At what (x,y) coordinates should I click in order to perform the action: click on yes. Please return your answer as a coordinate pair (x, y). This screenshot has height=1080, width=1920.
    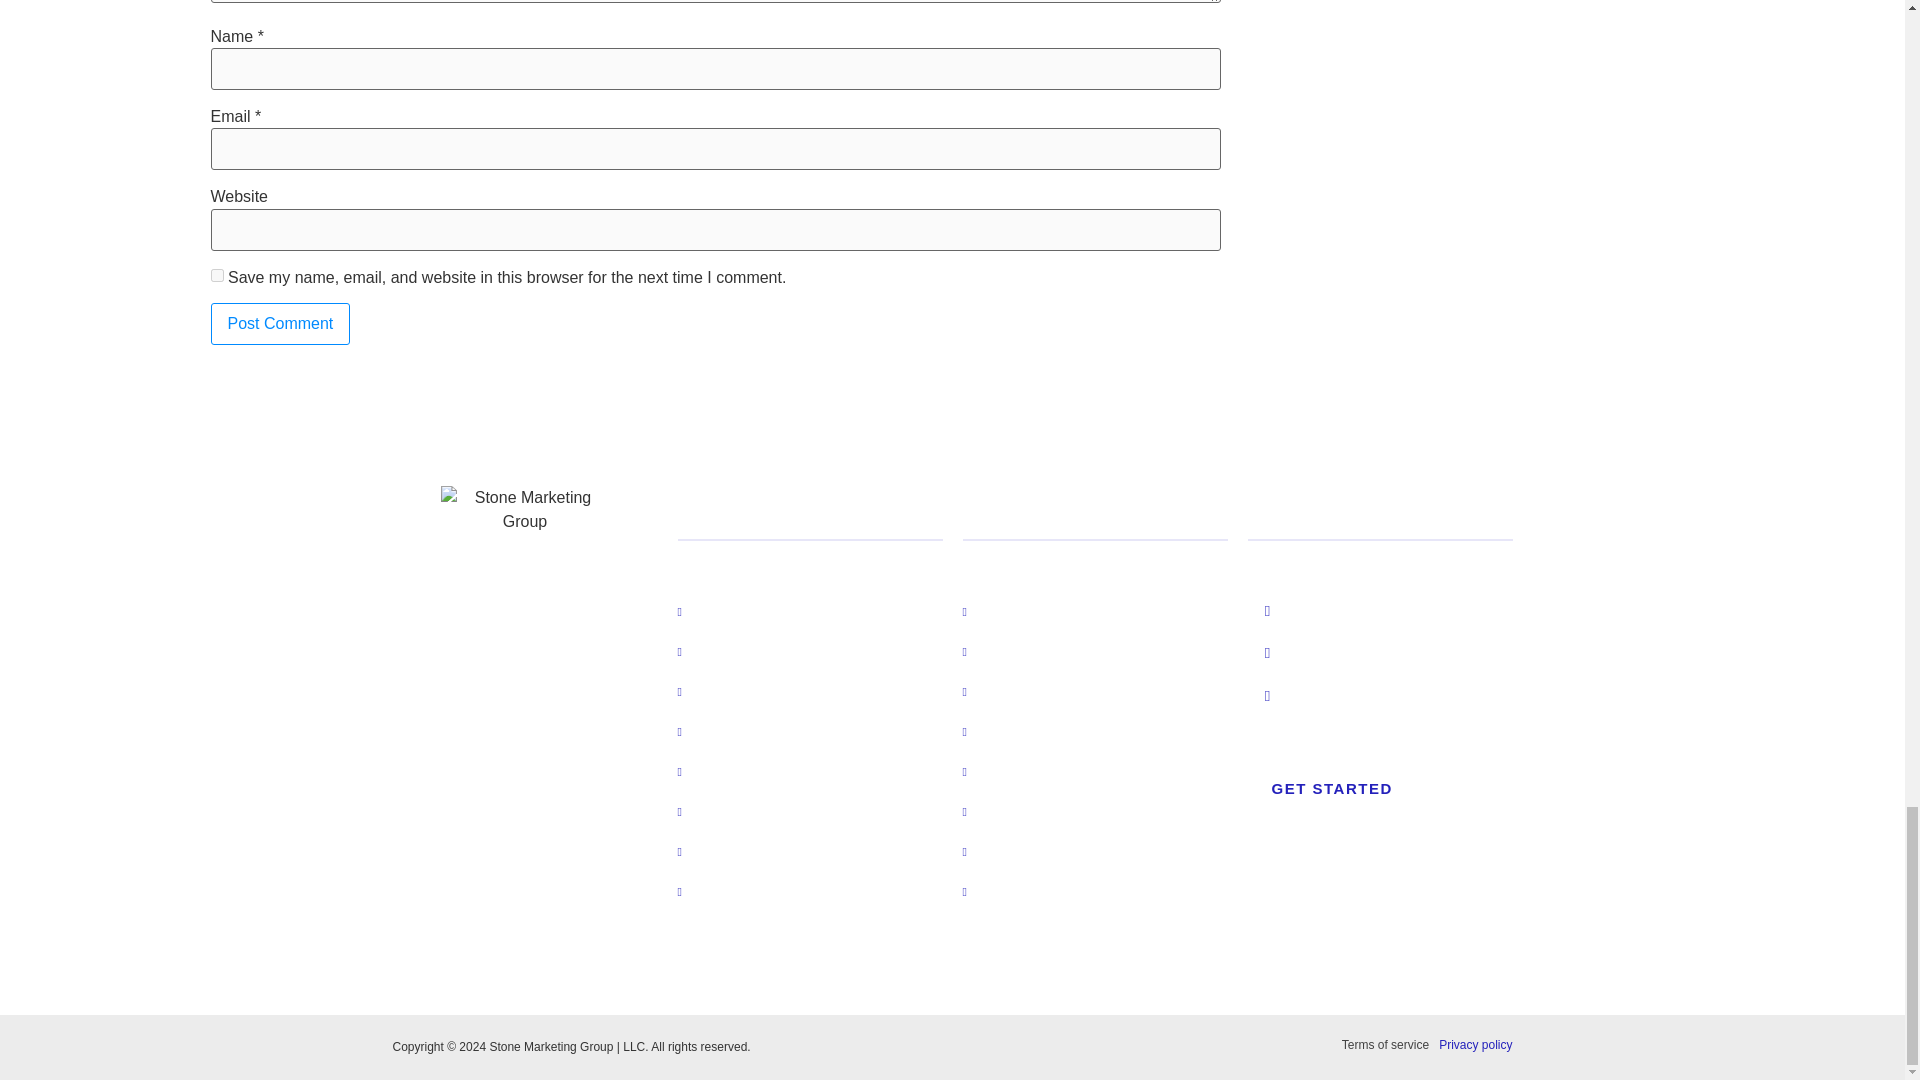
    Looking at the image, I should click on (216, 274).